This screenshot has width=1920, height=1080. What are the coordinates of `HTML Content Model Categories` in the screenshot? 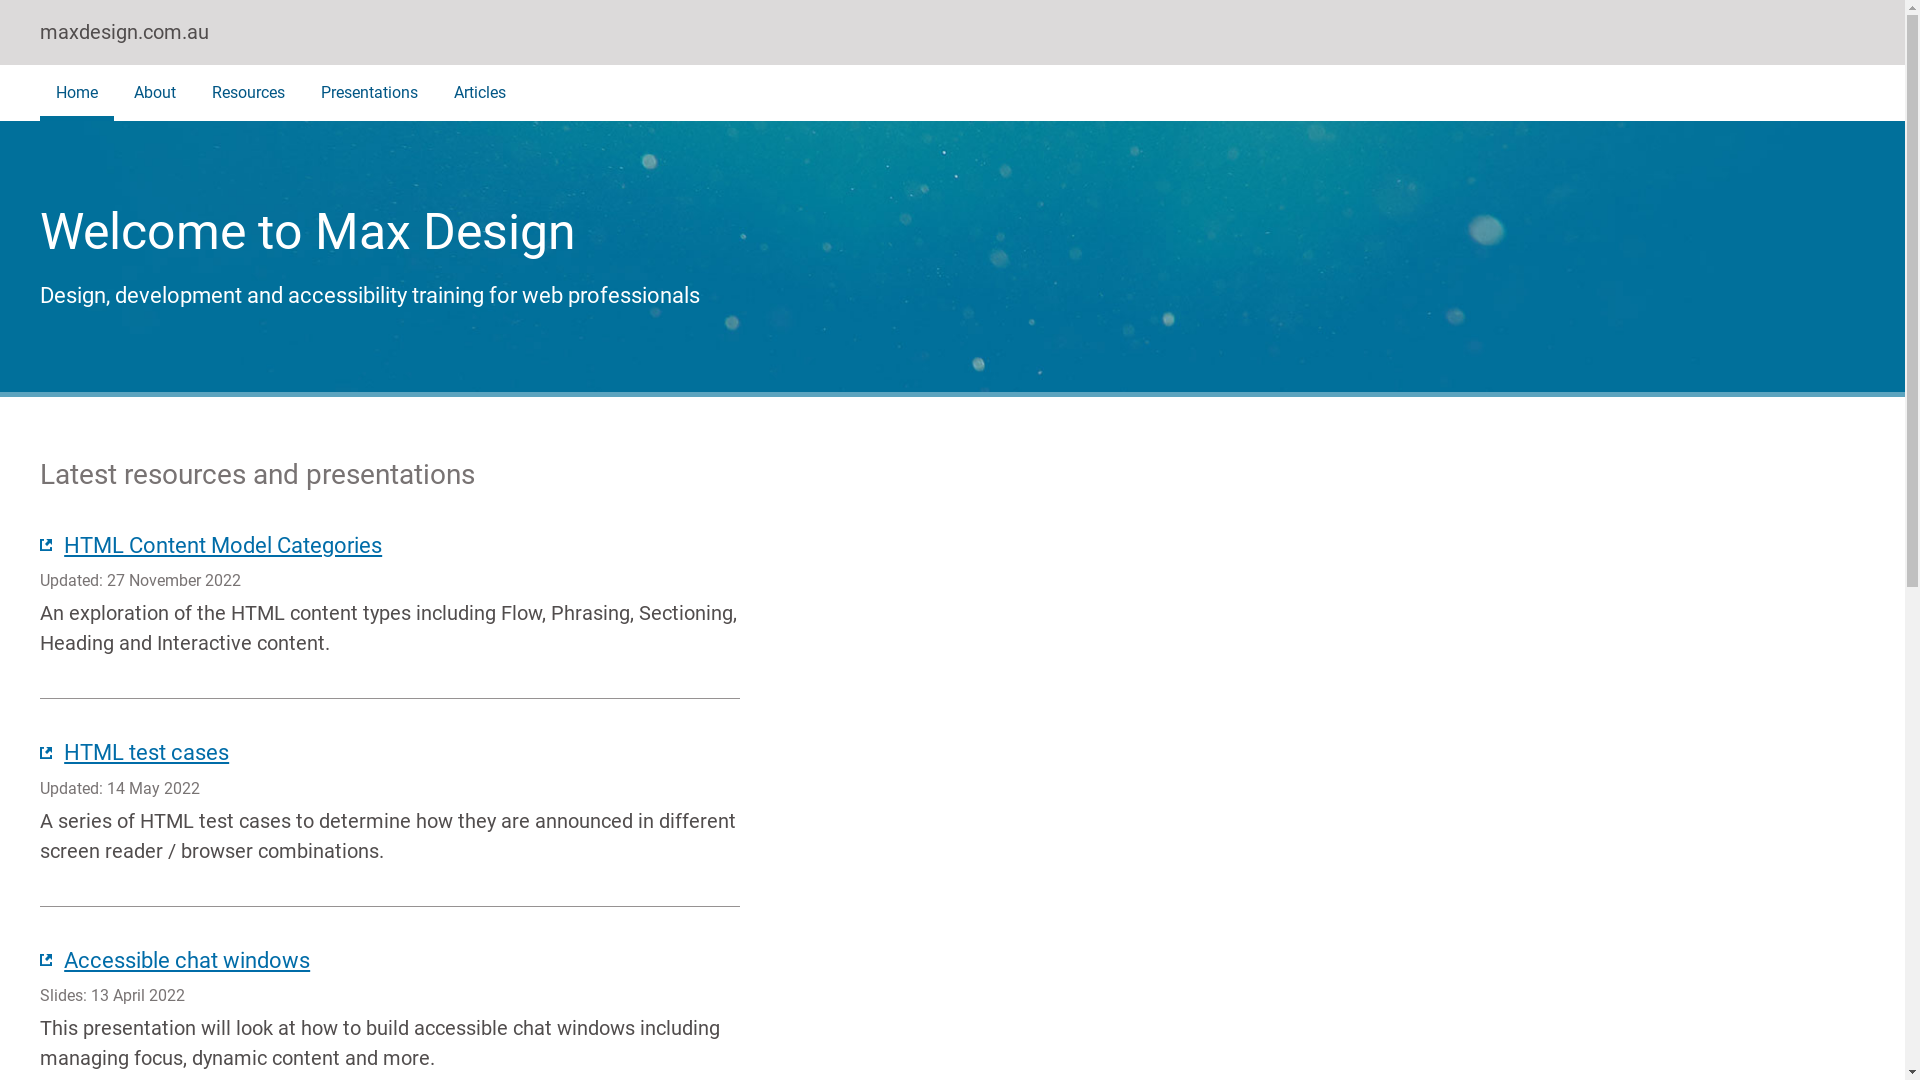 It's located at (211, 546).